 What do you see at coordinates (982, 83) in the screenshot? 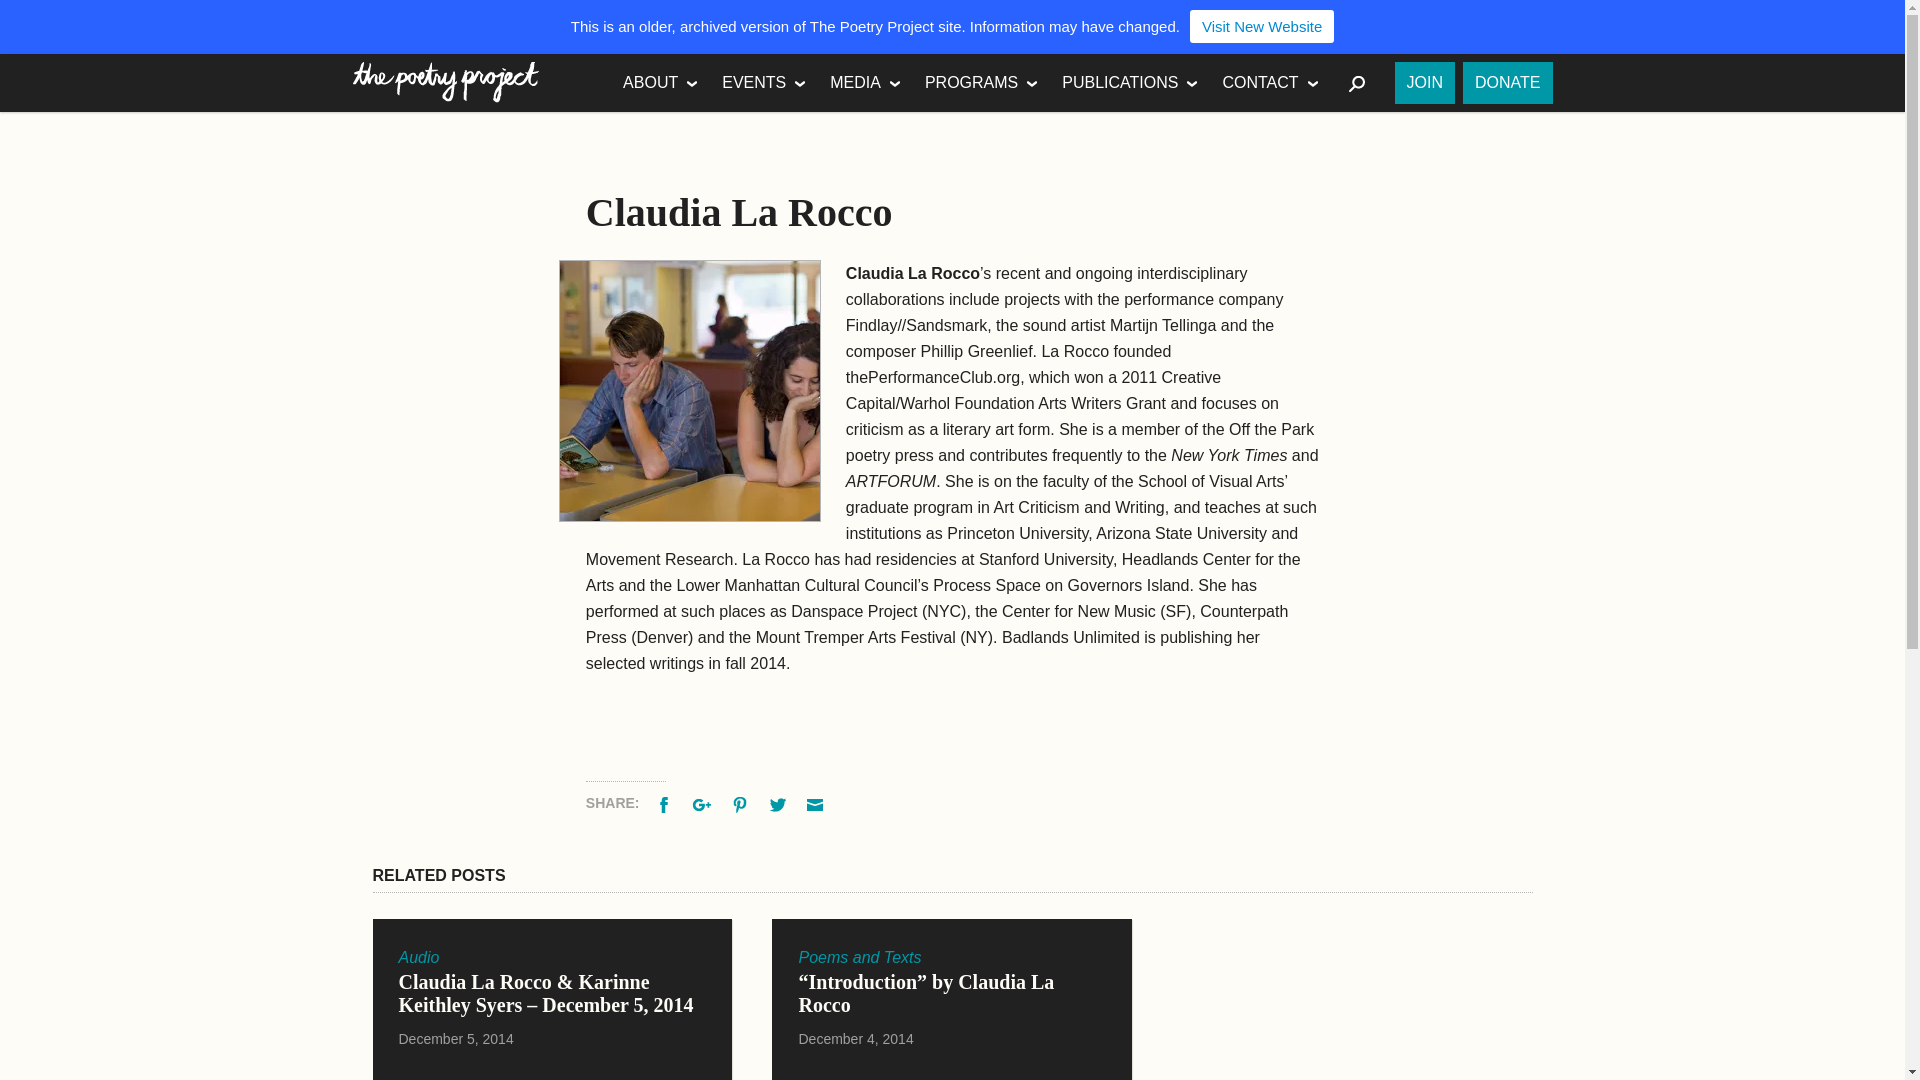
I see `PROGRAMS` at bounding box center [982, 83].